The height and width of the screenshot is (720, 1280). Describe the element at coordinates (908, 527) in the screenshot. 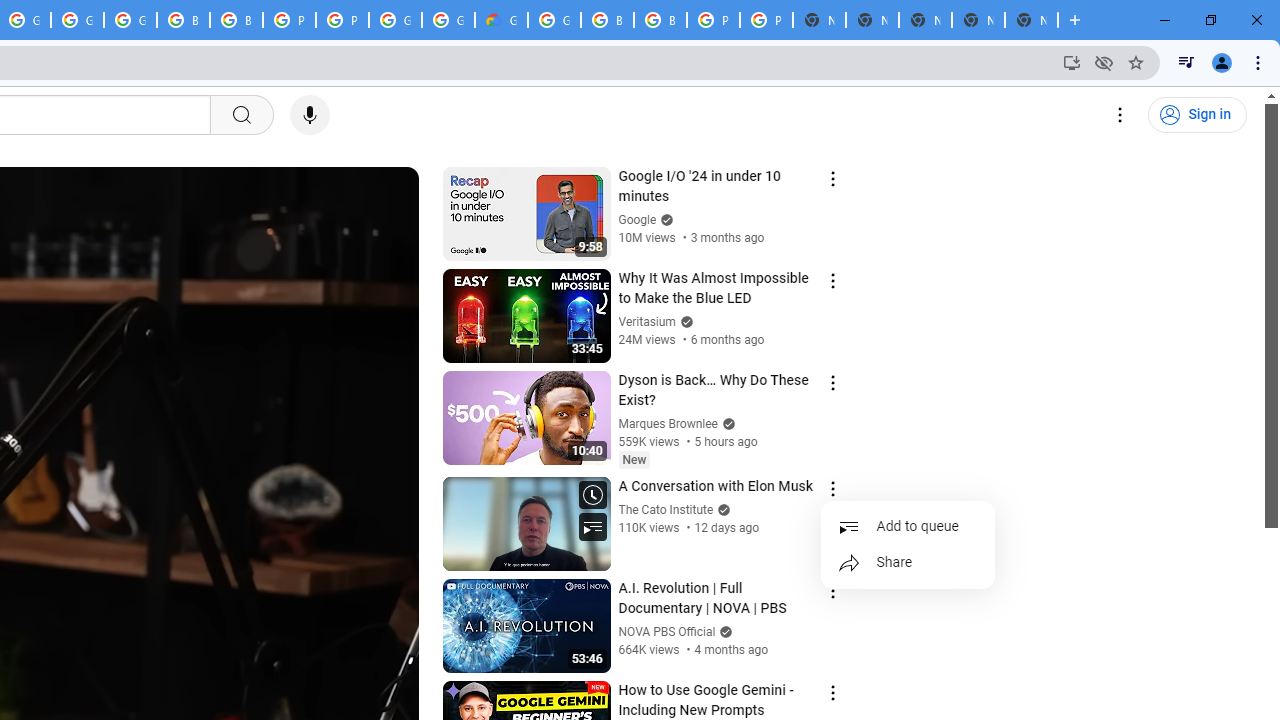

I see `Add to queue` at that location.